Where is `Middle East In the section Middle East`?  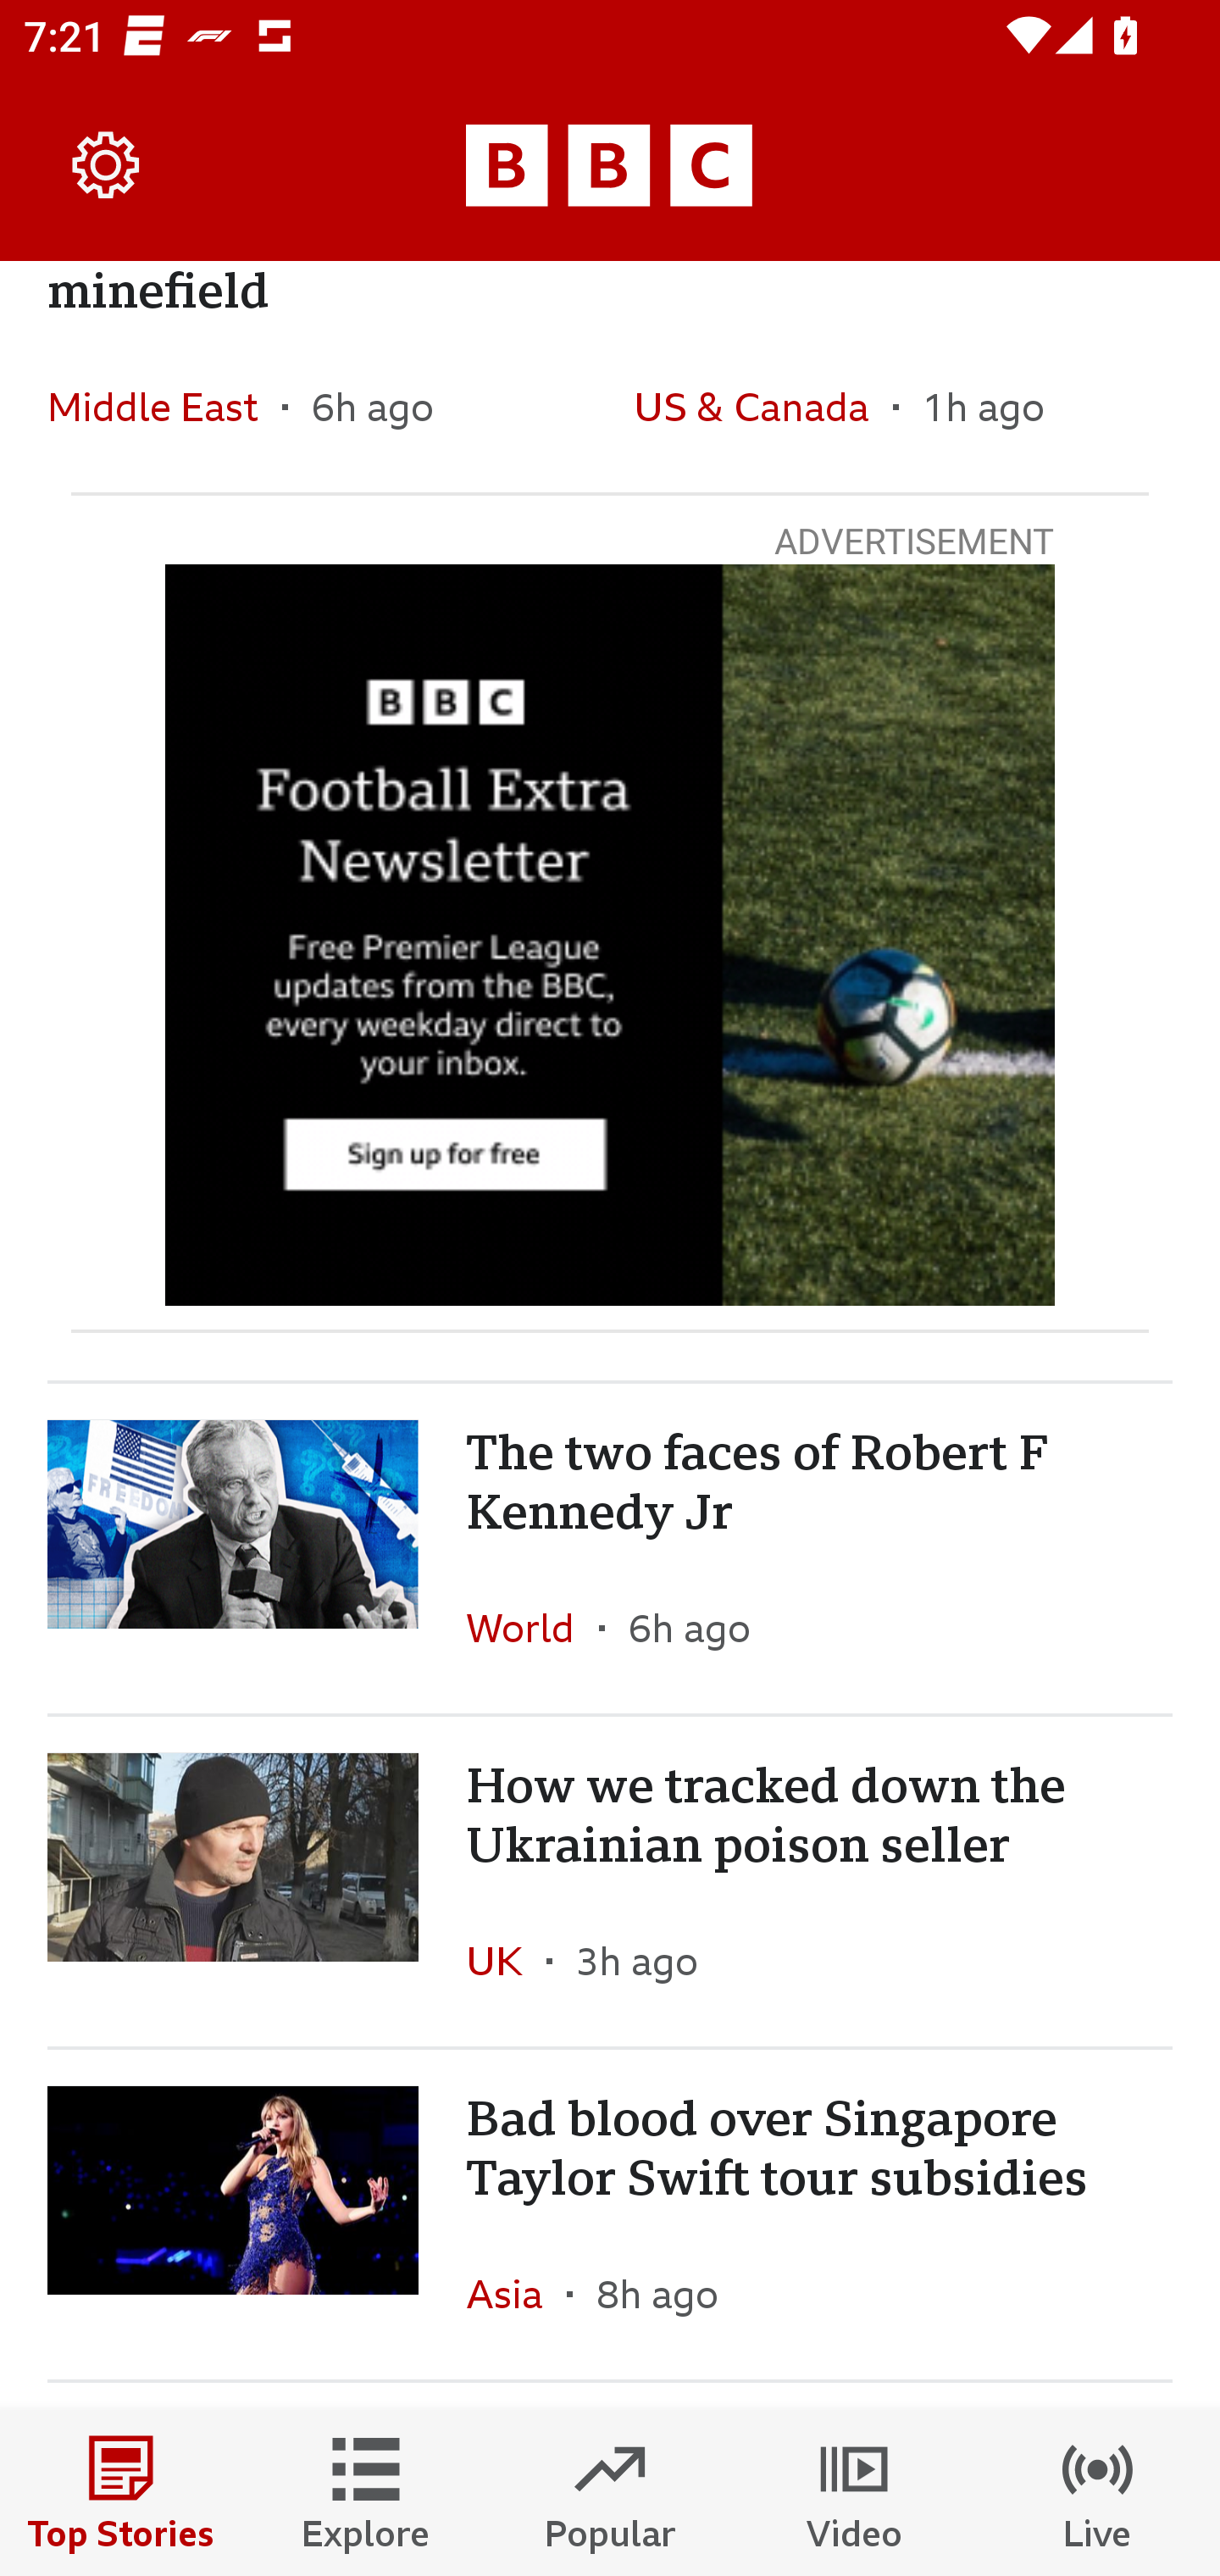
Middle East In the section Middle East is located at coordinates (164, 407).